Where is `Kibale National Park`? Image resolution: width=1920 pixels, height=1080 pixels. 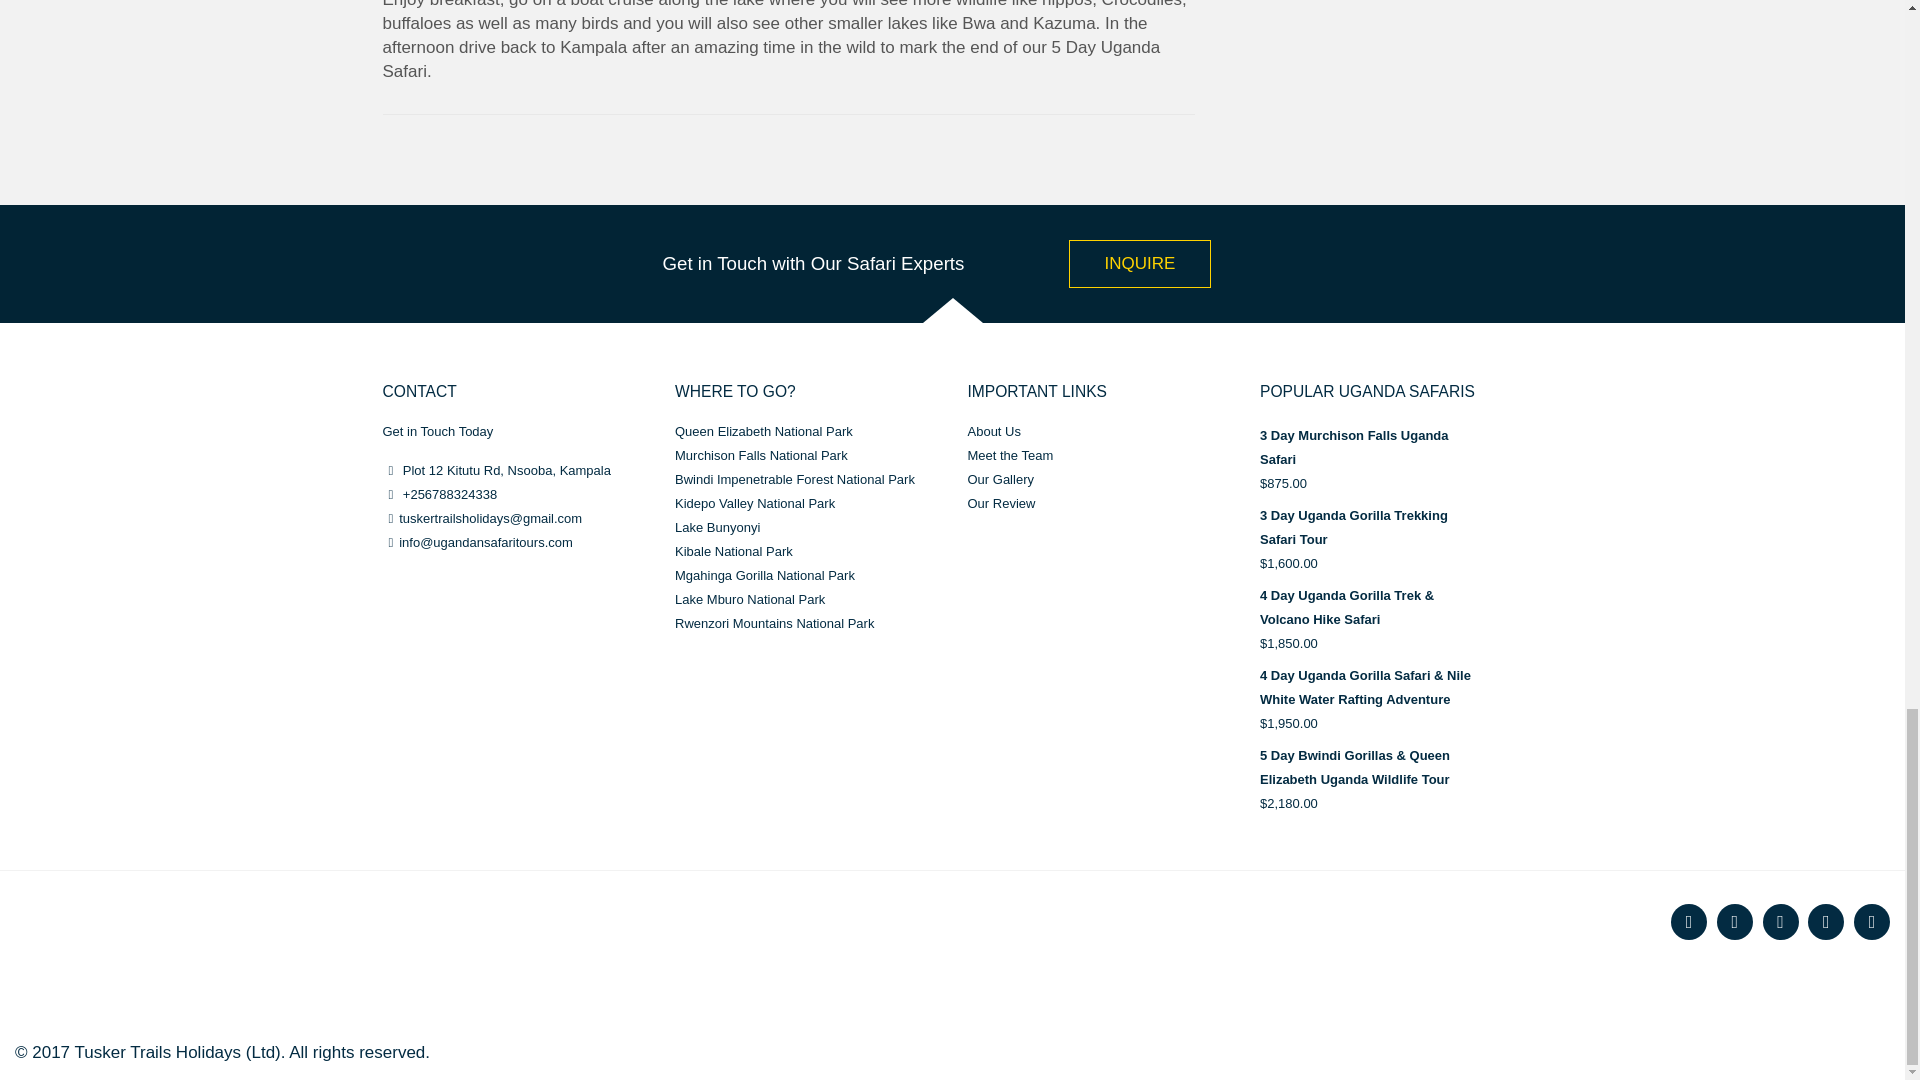 Kibale National Park is located at coordinates (734, 552).